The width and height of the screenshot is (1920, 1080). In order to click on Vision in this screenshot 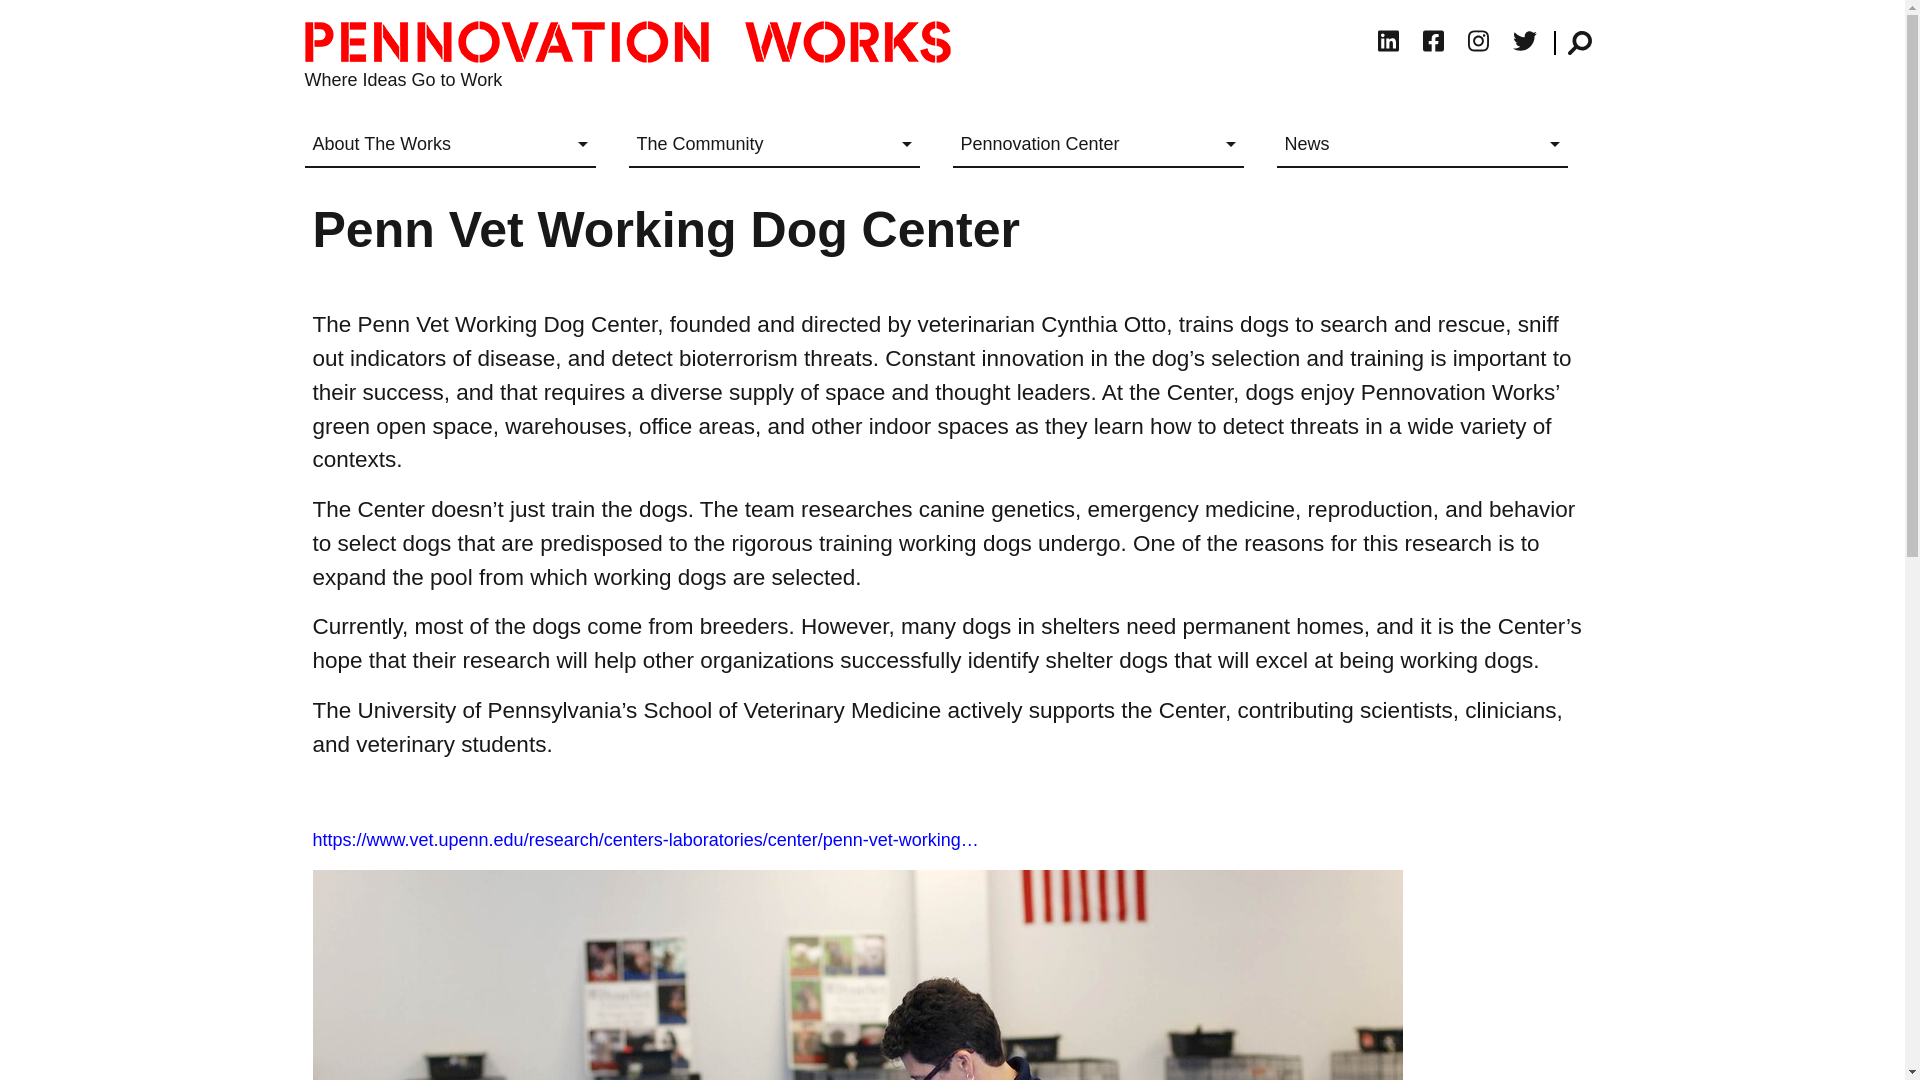, I will do `click(449, 195)`.